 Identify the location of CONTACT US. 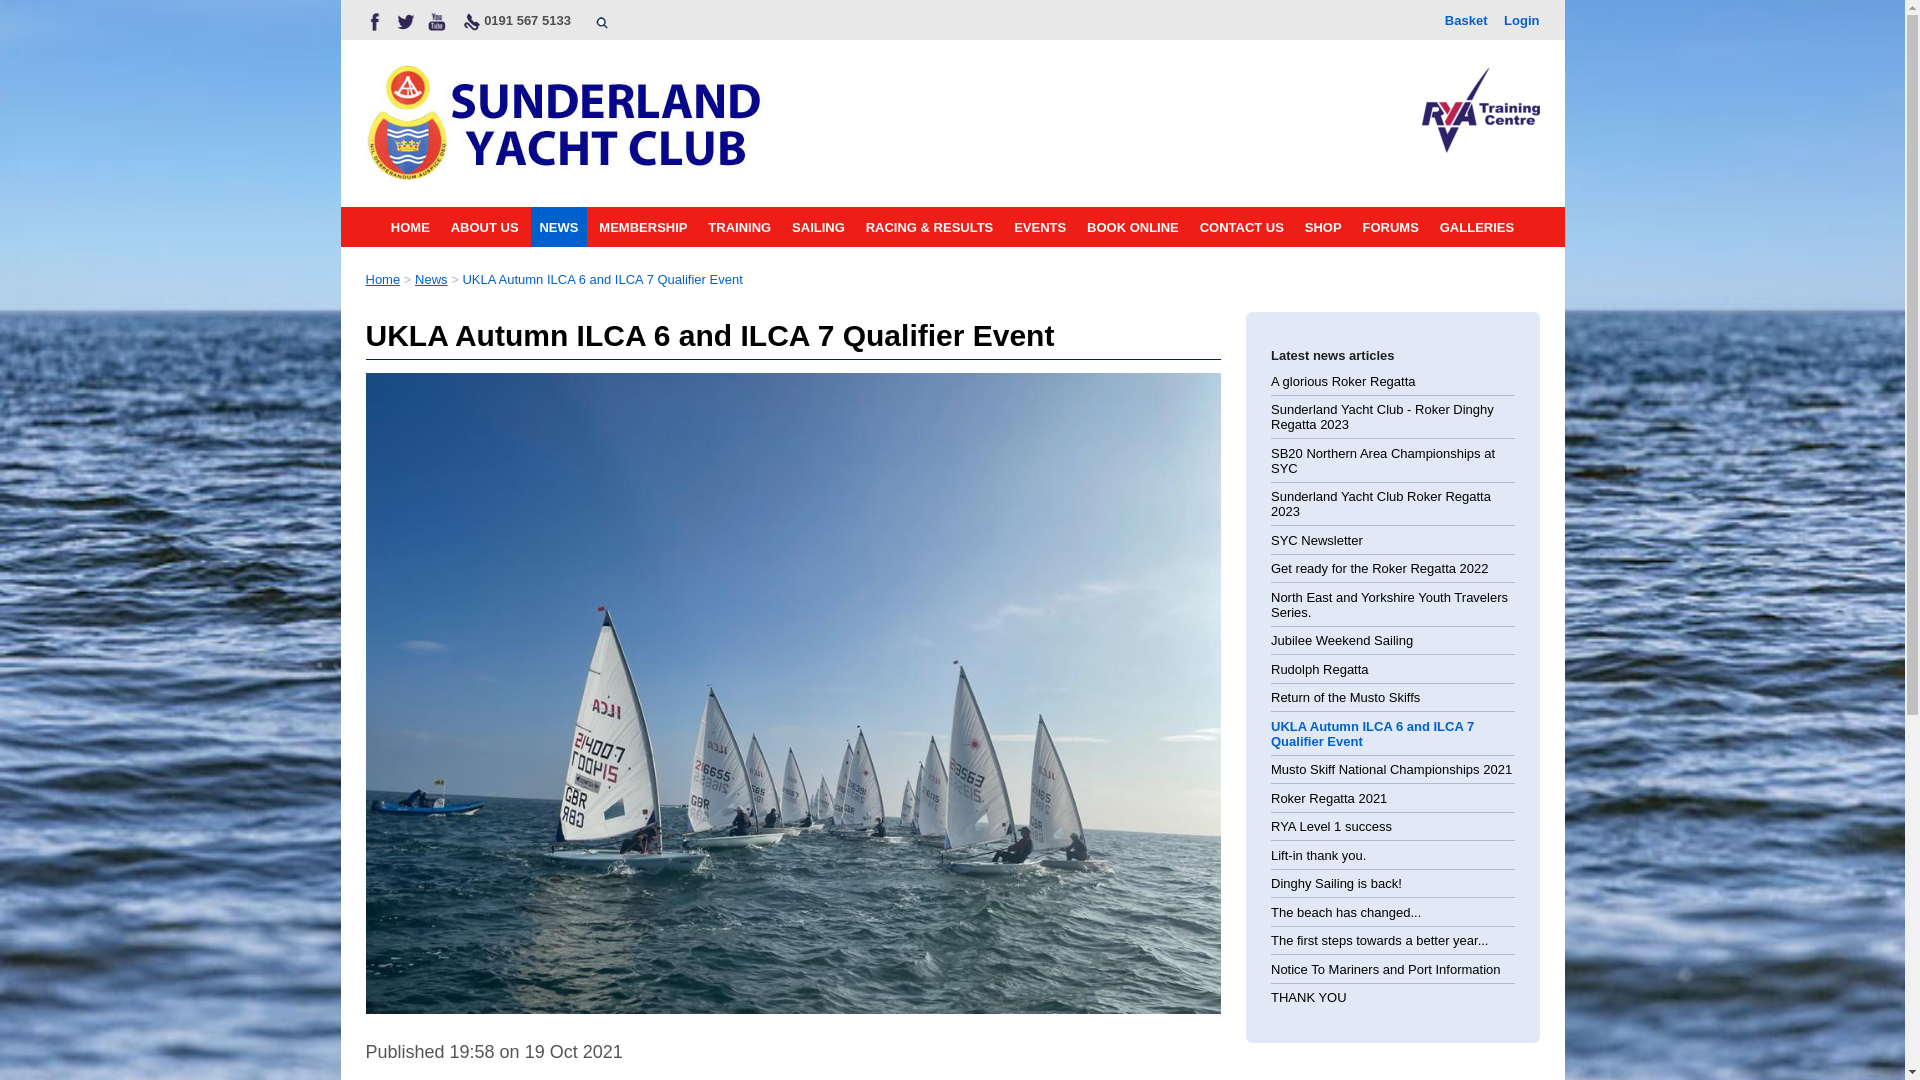
(1241, 227).